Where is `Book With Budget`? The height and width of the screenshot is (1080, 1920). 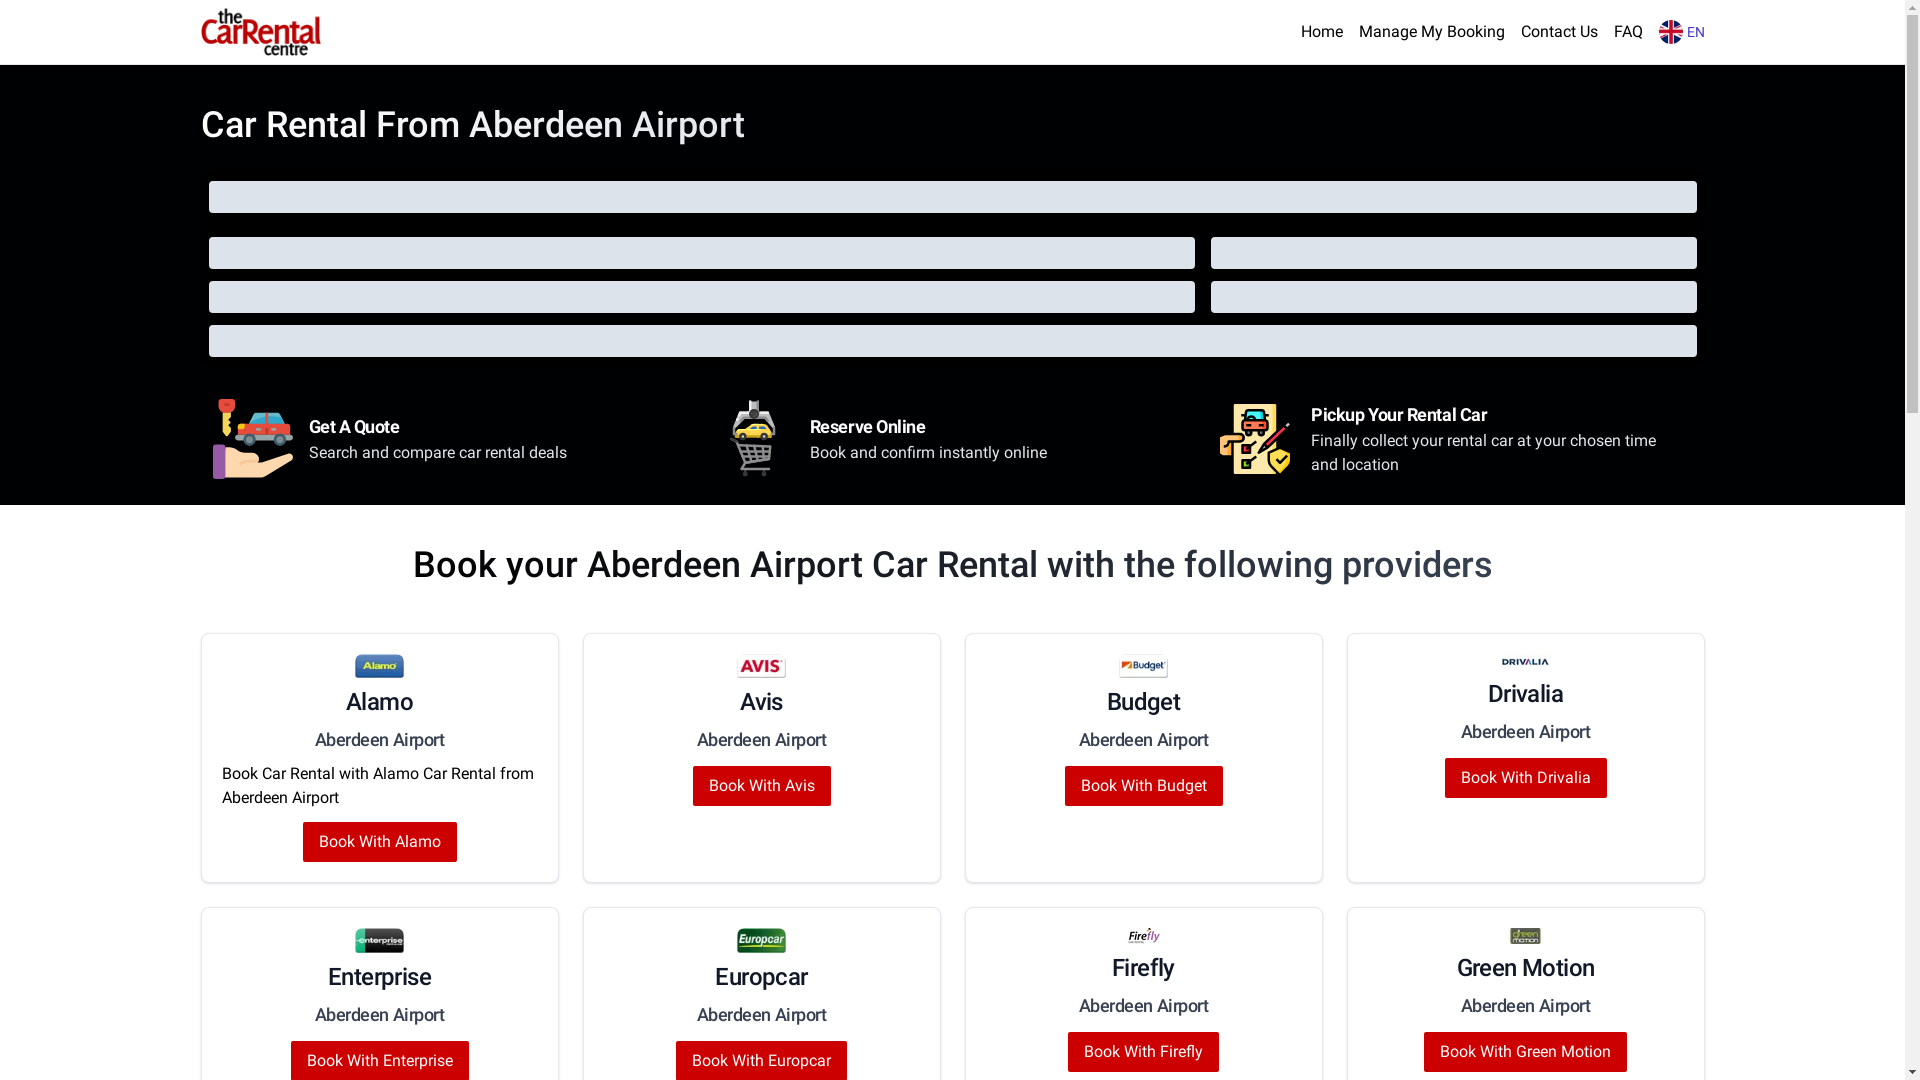 Book With Budget is located at coordinates (1143, 786).